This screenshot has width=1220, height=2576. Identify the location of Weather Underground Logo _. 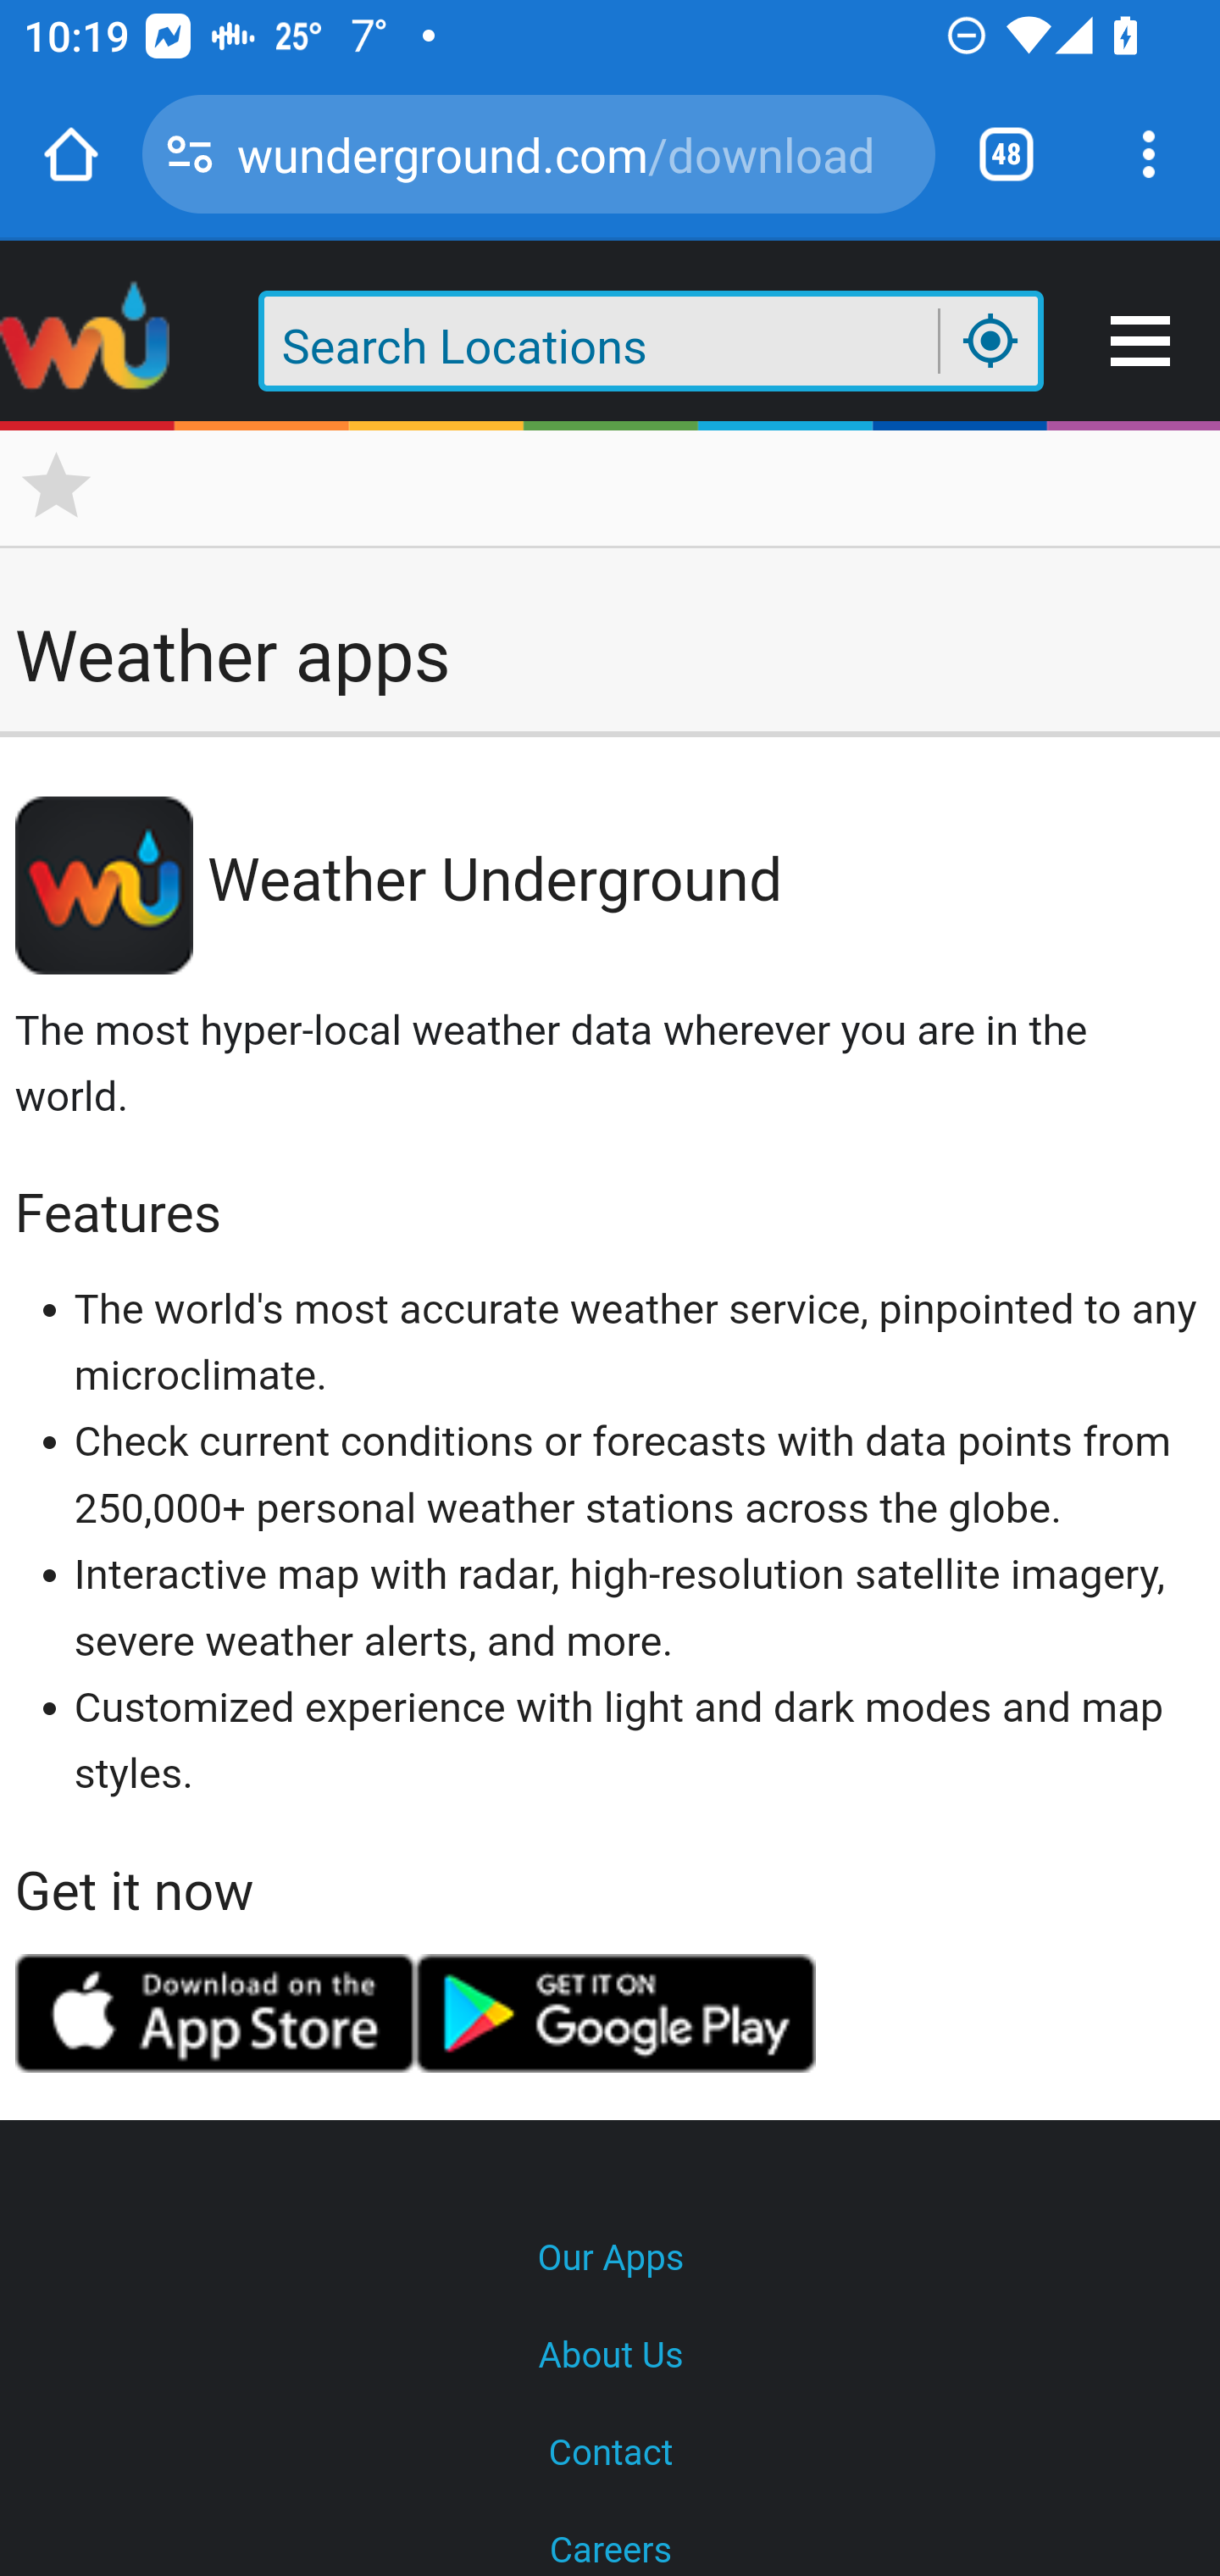
(86, 342).